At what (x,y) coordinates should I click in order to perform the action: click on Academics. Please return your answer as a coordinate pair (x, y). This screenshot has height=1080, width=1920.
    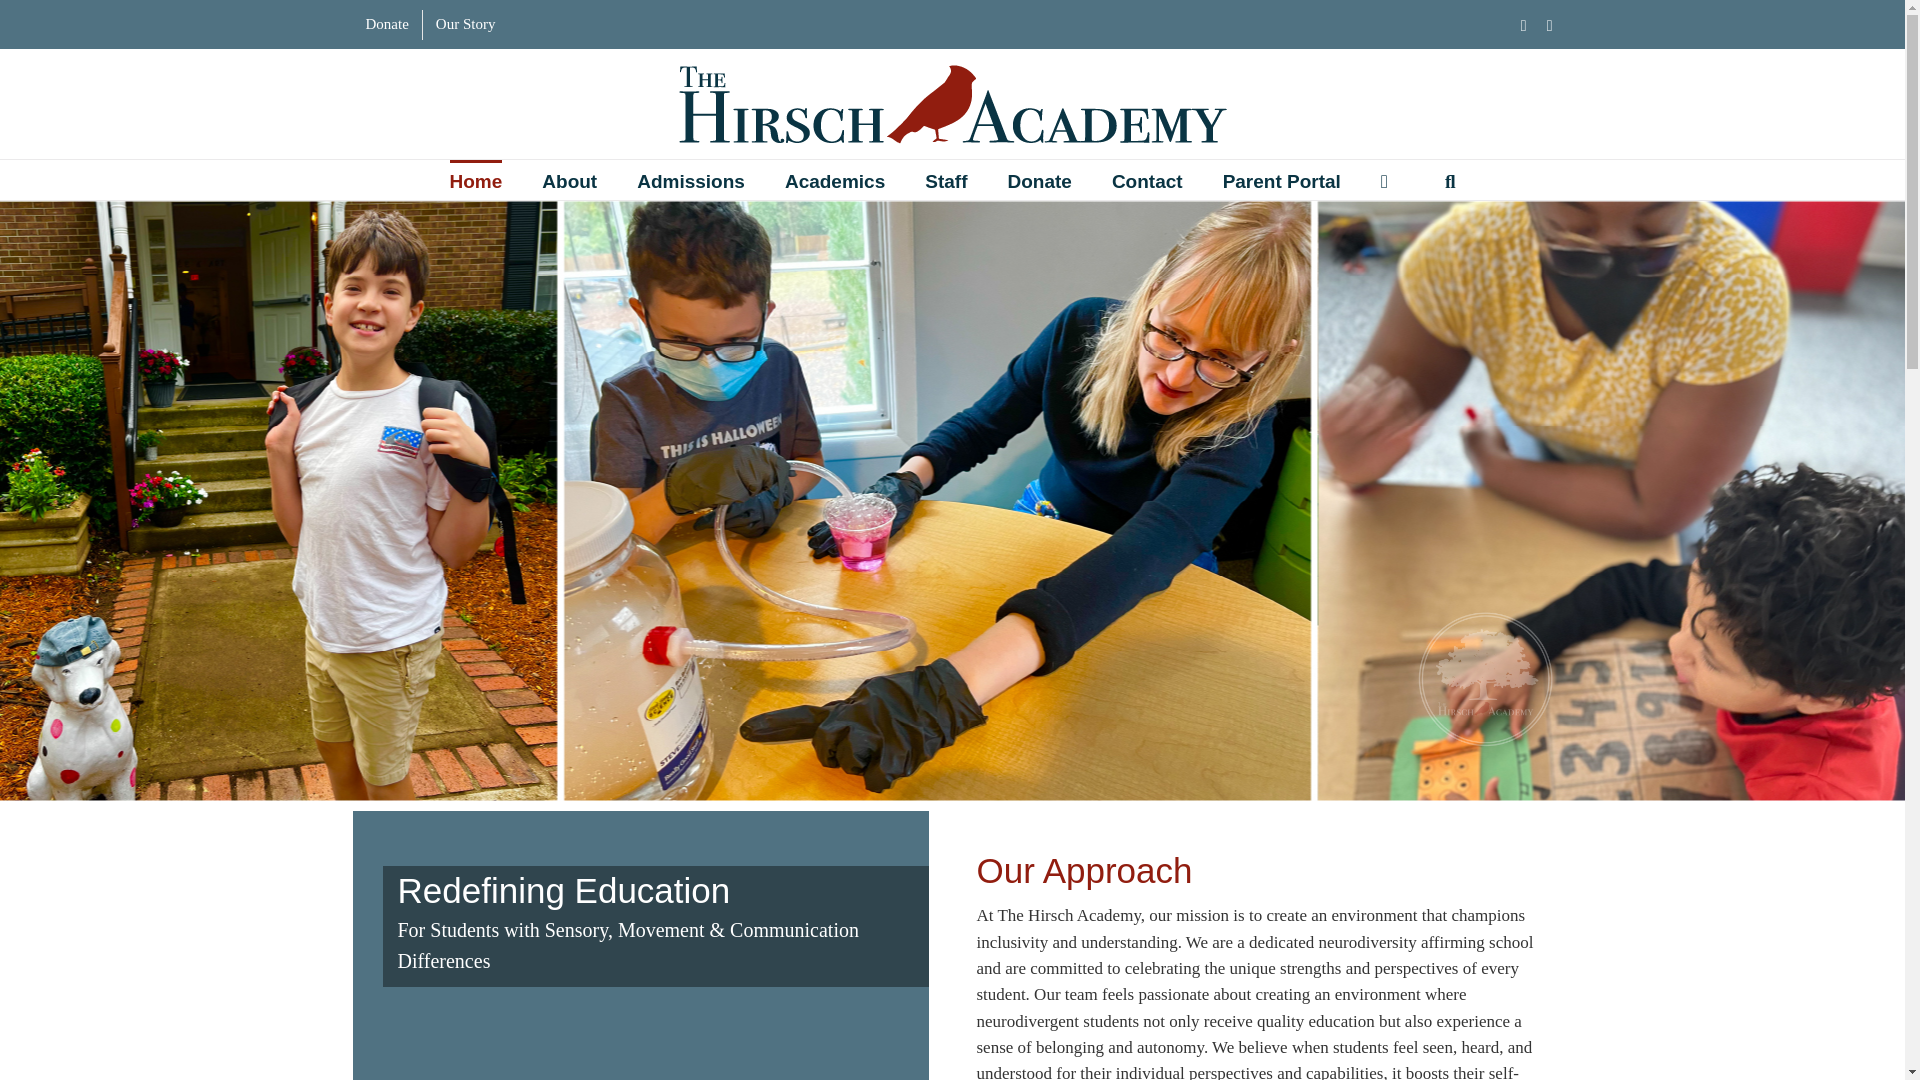
    Looking at the image, I should click on (835, 179).